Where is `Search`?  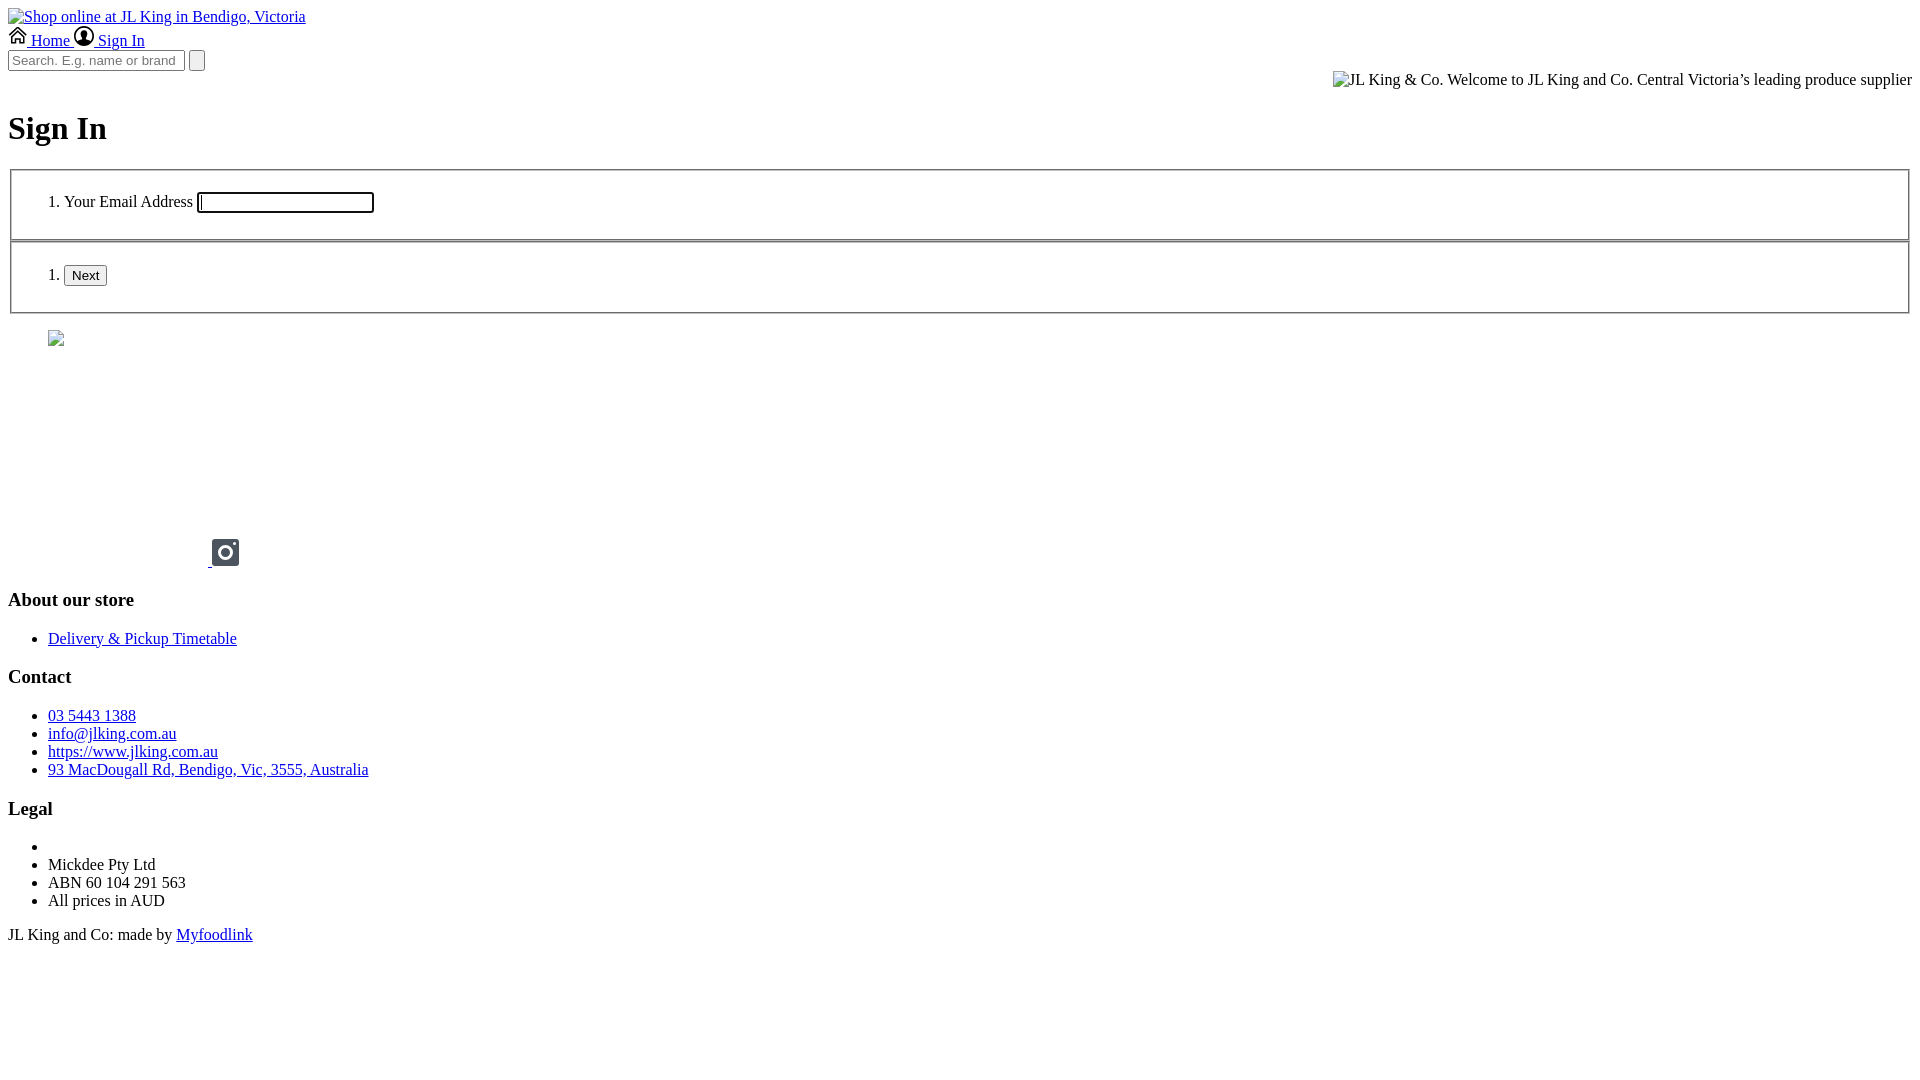
Search is located at coordinates (197, 60).